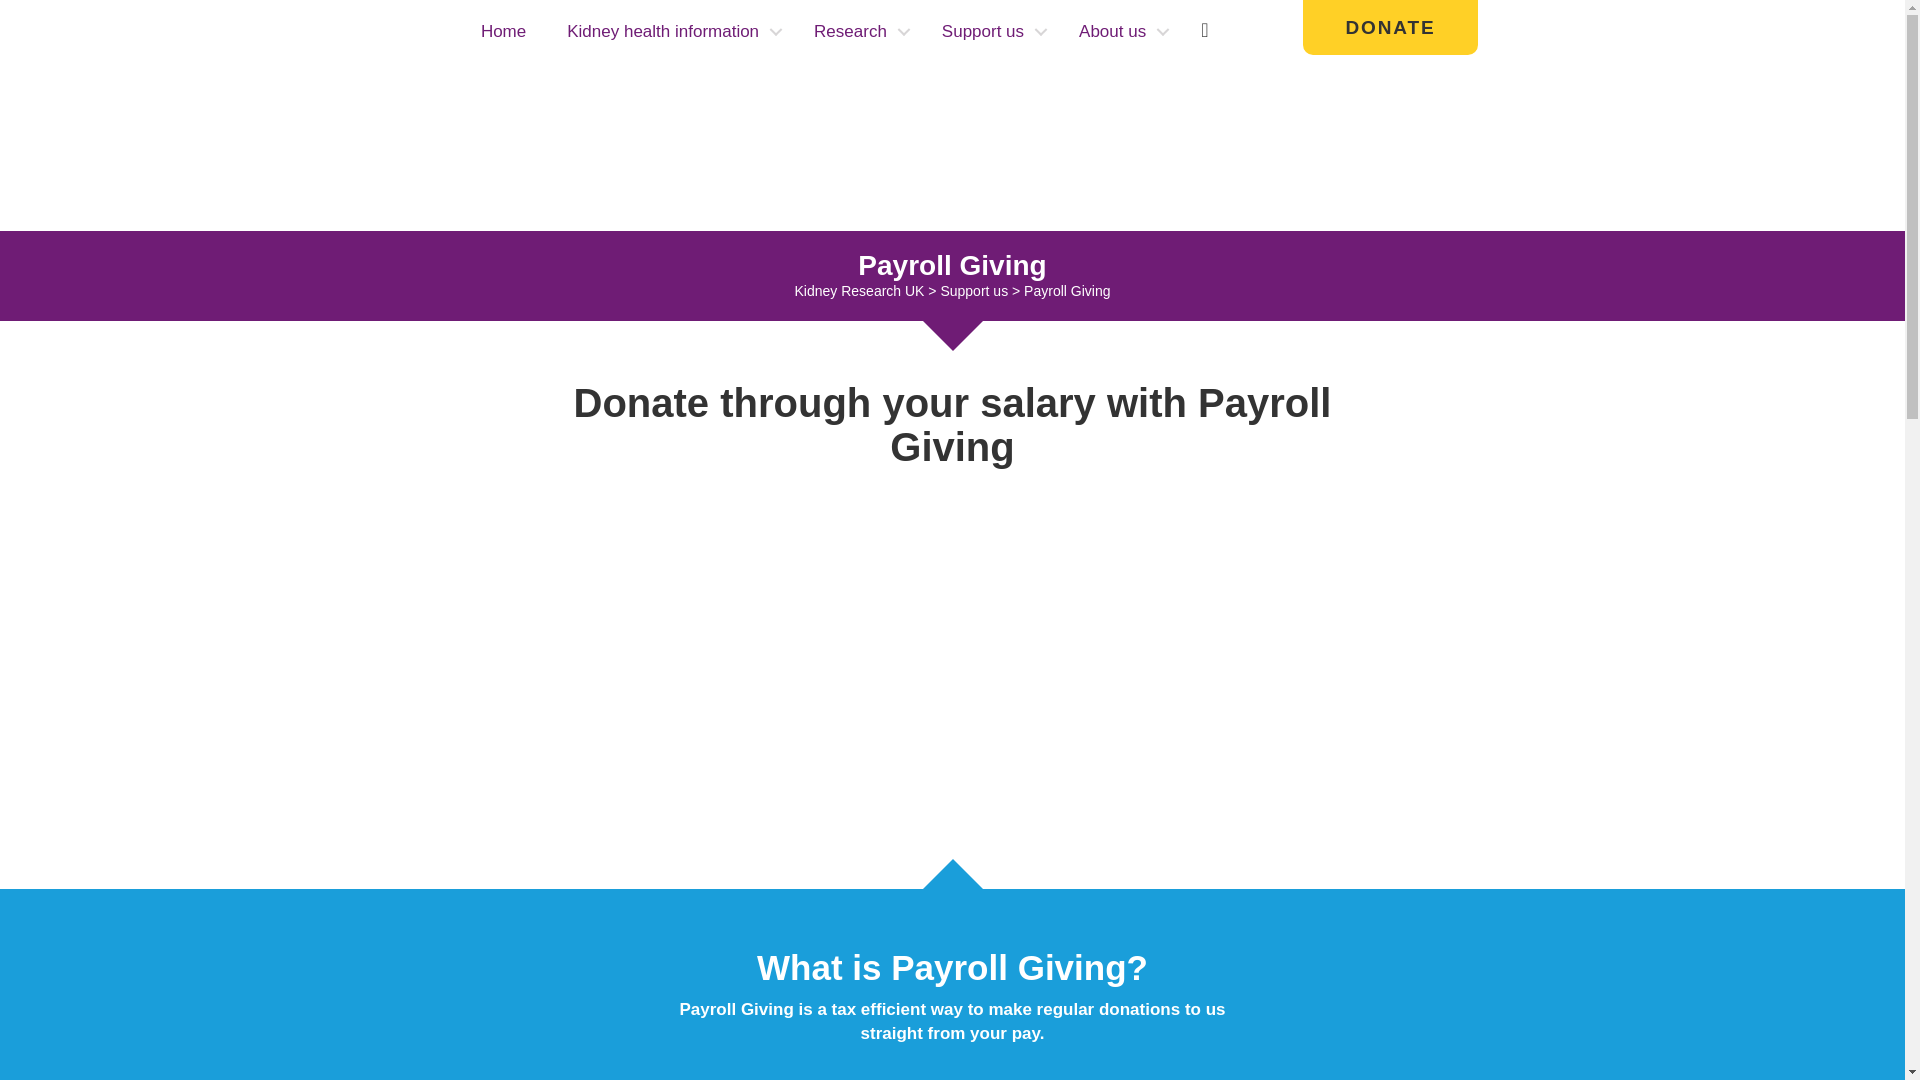  What do you see at coordinates (858, 32) in the screenshot?
I see `Research` at bounding box center [858, 32].